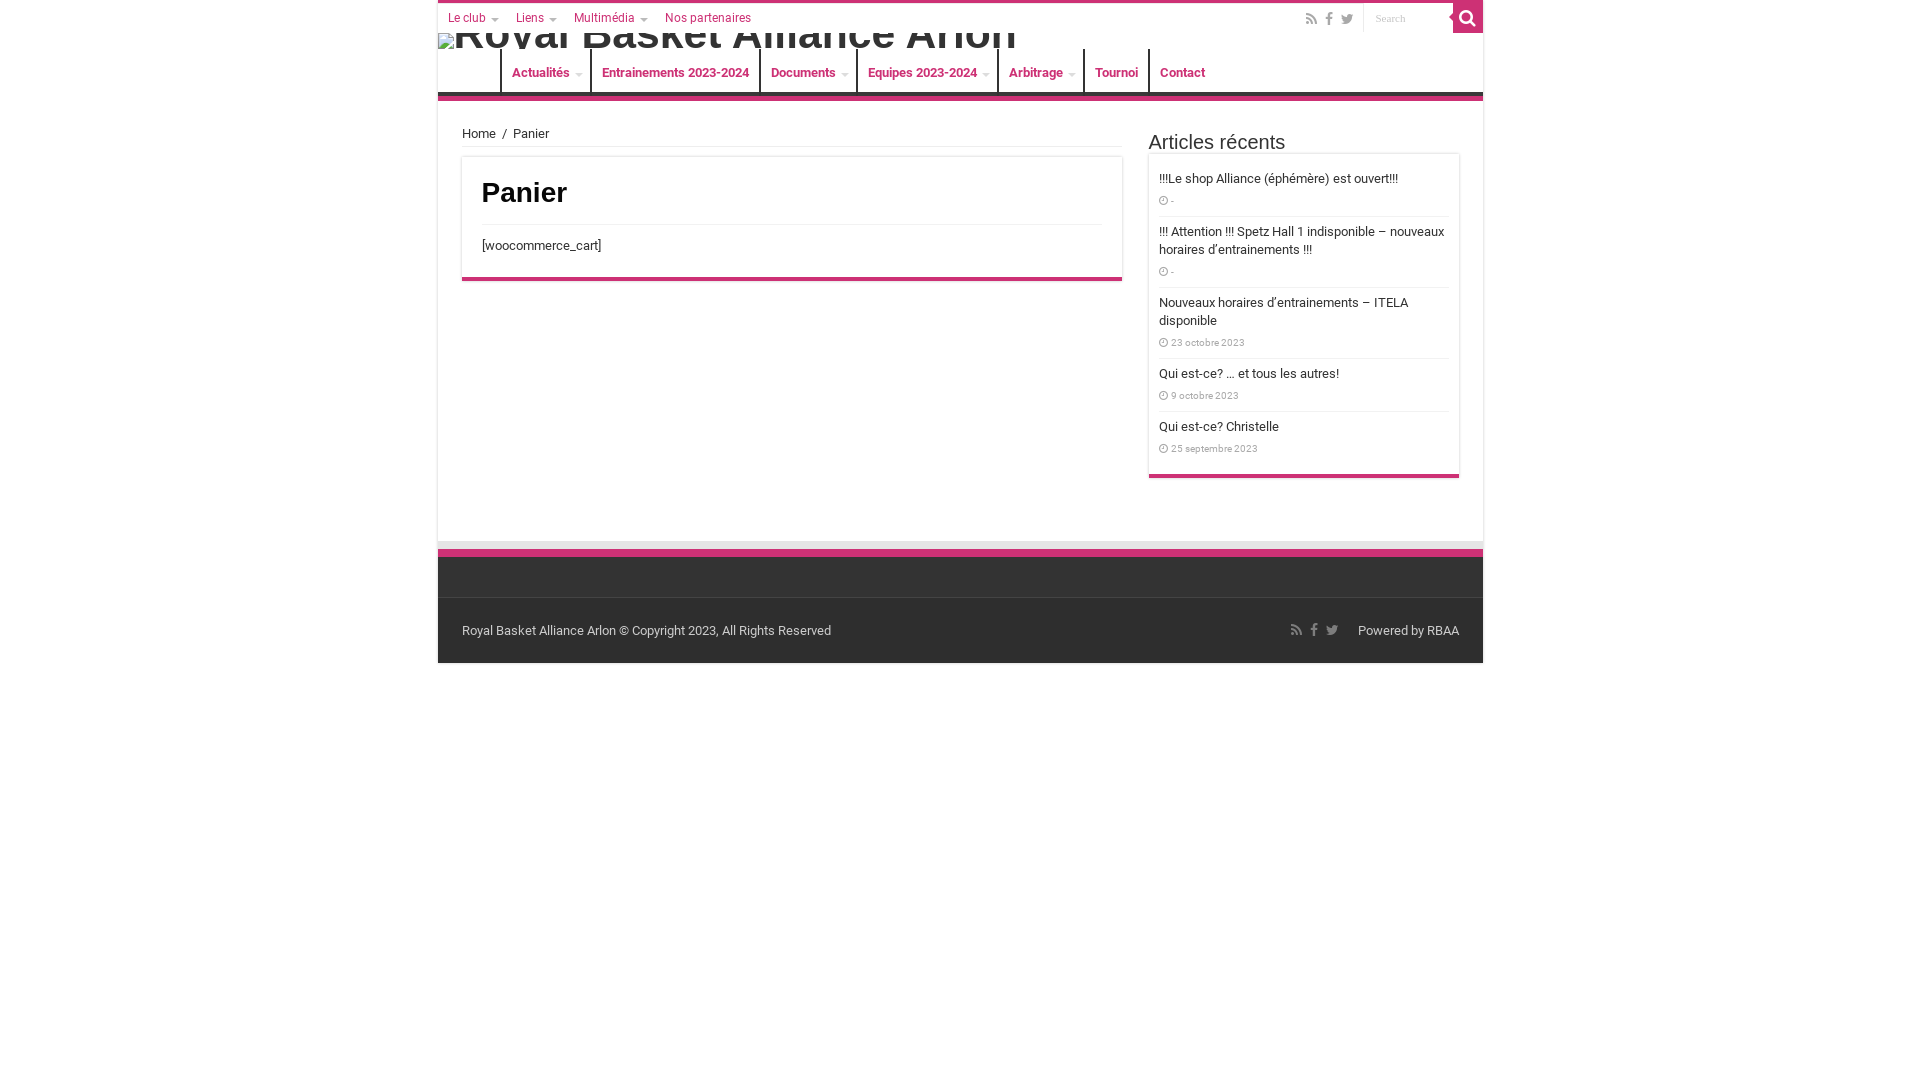 The width and height of the screenshot is (1920, 1080). Describe the element at coordinates (1407, 18) in the screenshot. I see `Search` at that location.